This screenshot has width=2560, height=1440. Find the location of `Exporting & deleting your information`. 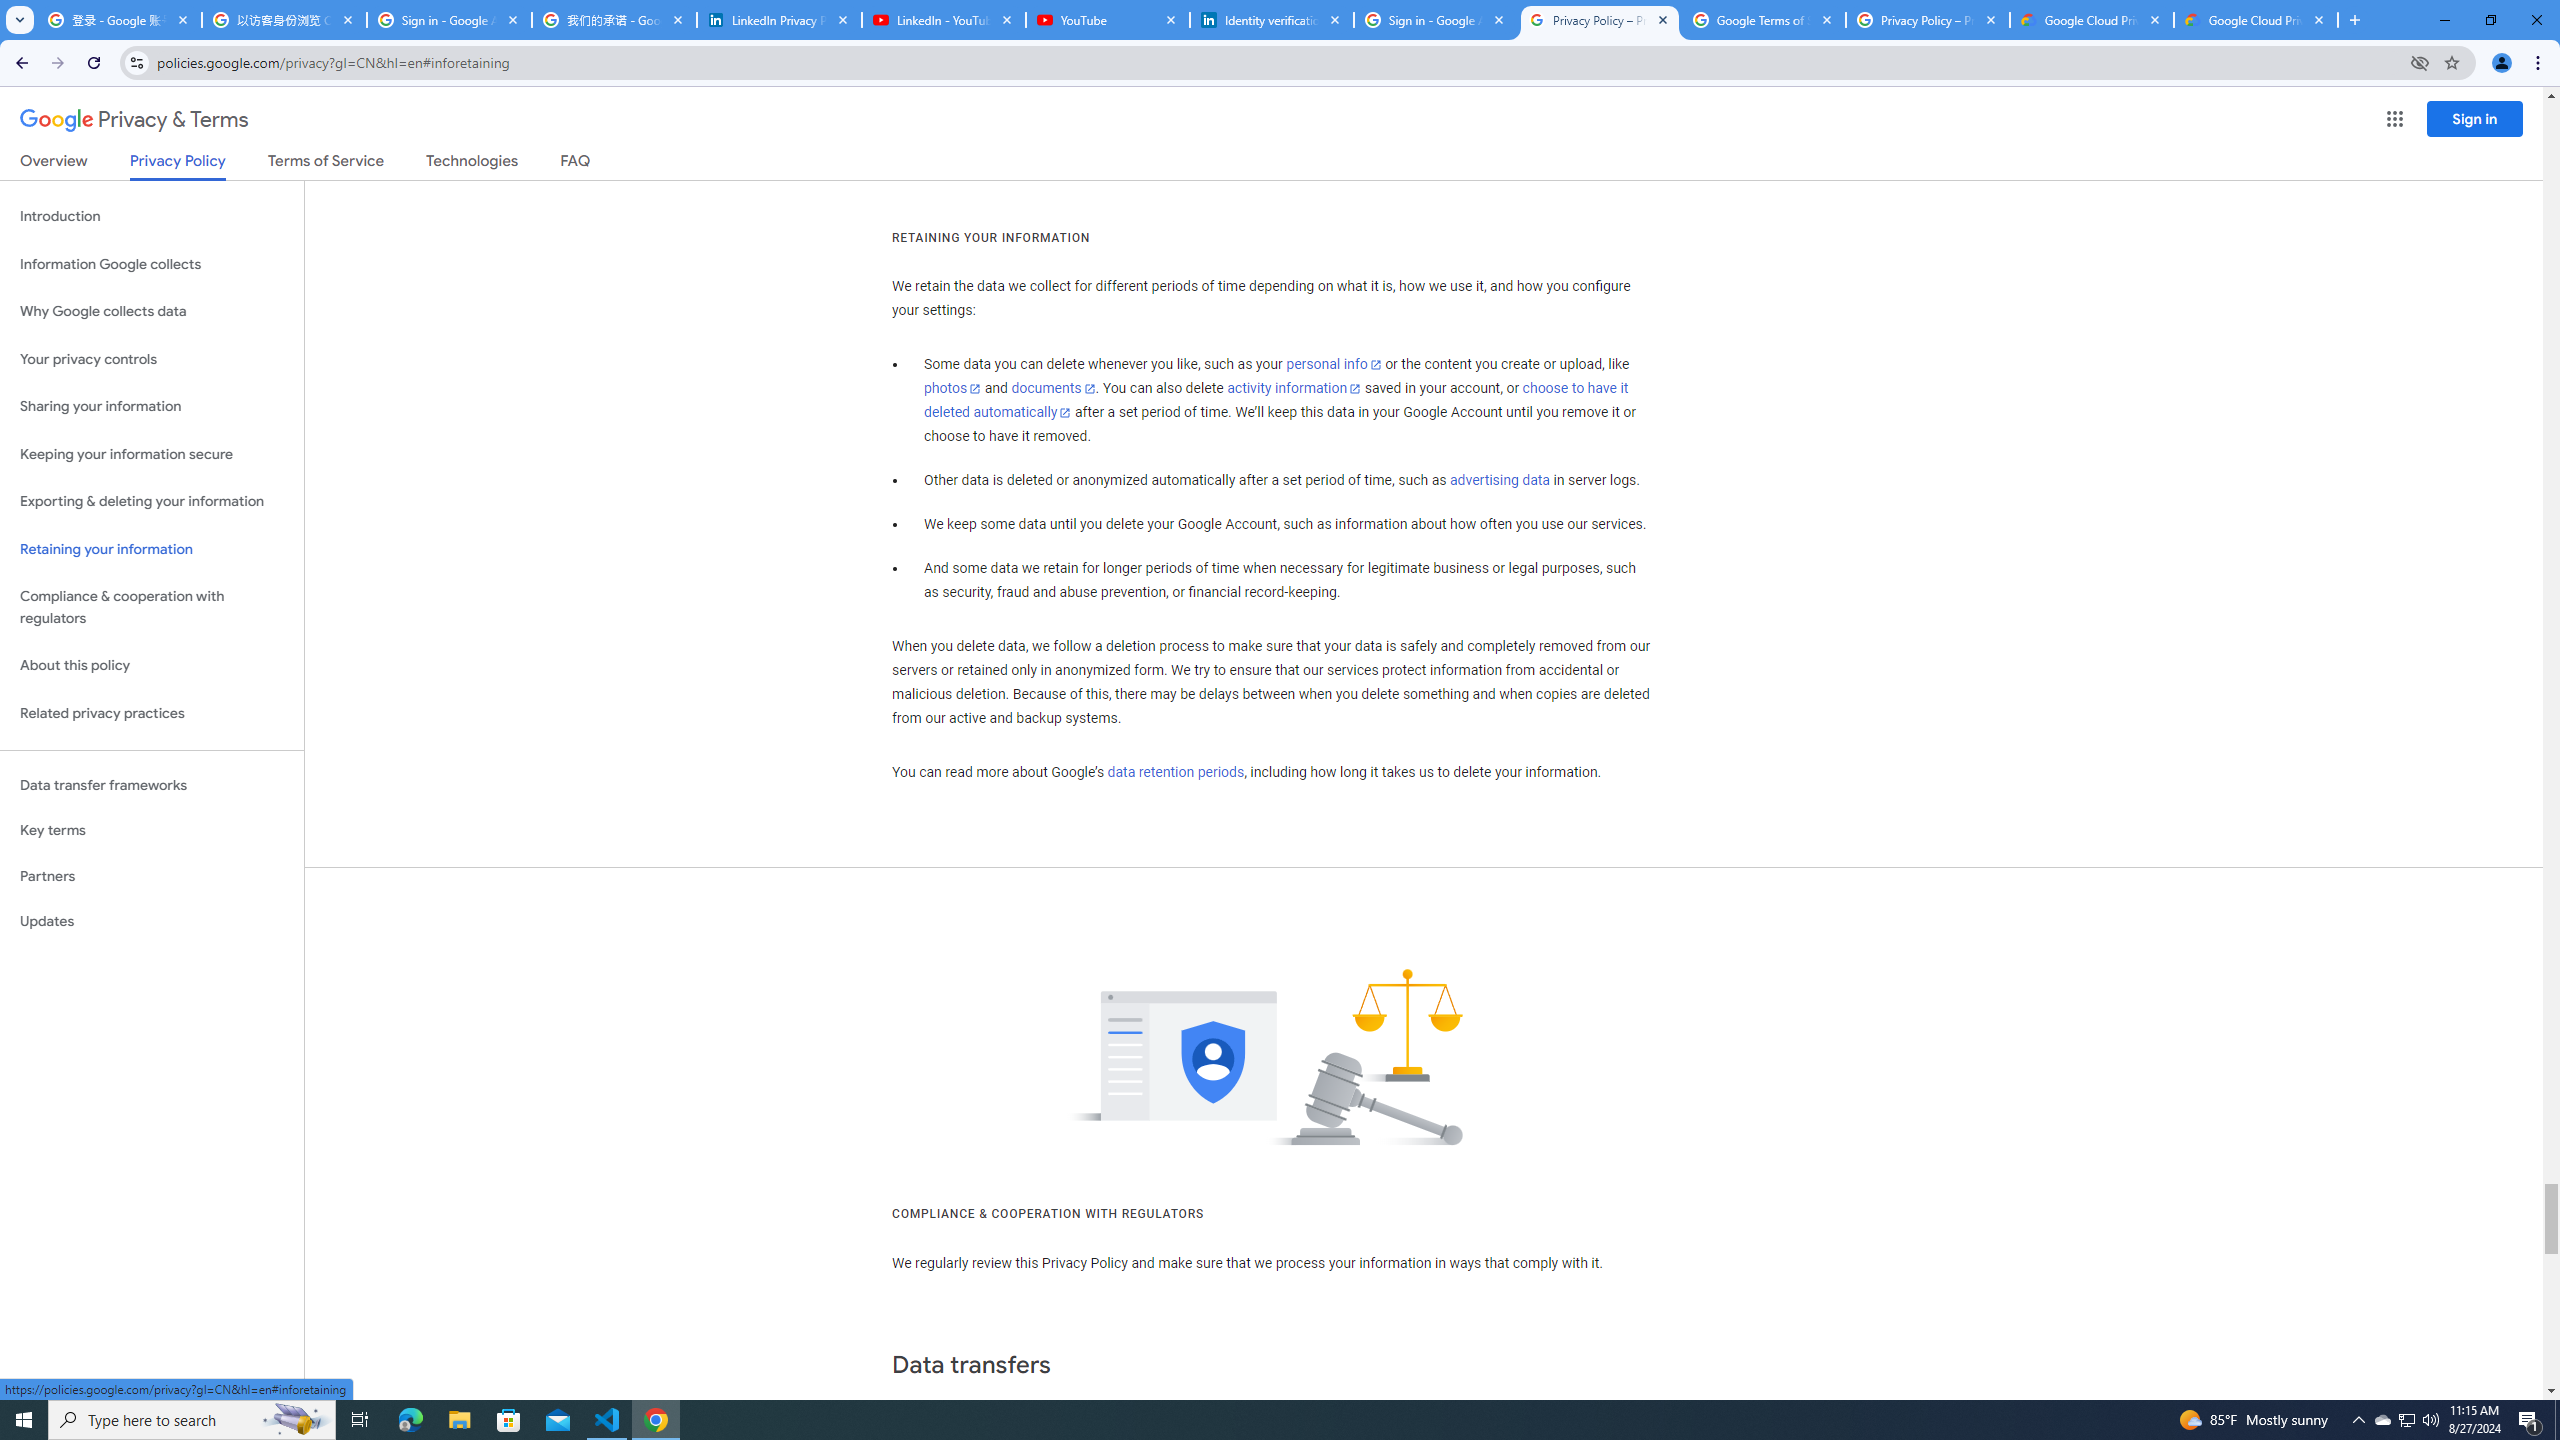

Exporting & deleting your information is located at coordinates (152, 502).